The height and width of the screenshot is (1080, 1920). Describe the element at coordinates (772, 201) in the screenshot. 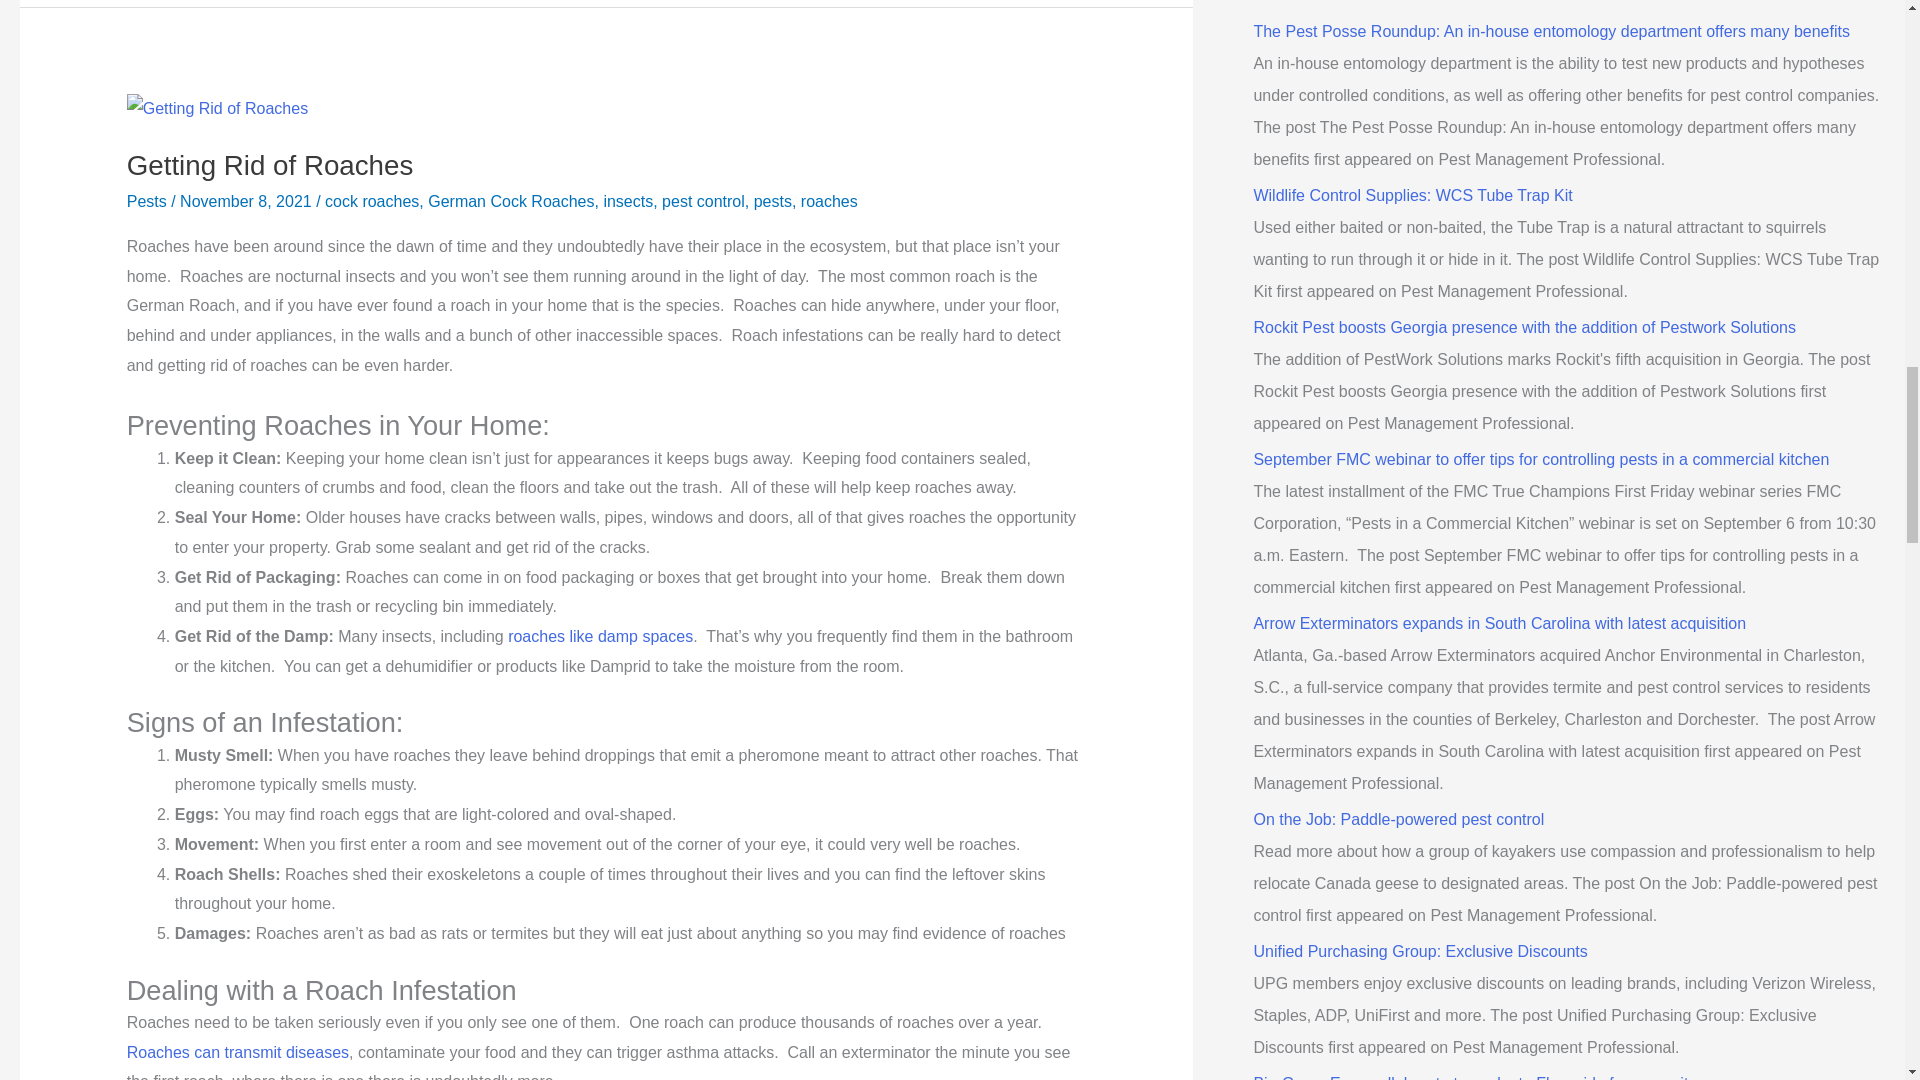

I see `pests` at that location.